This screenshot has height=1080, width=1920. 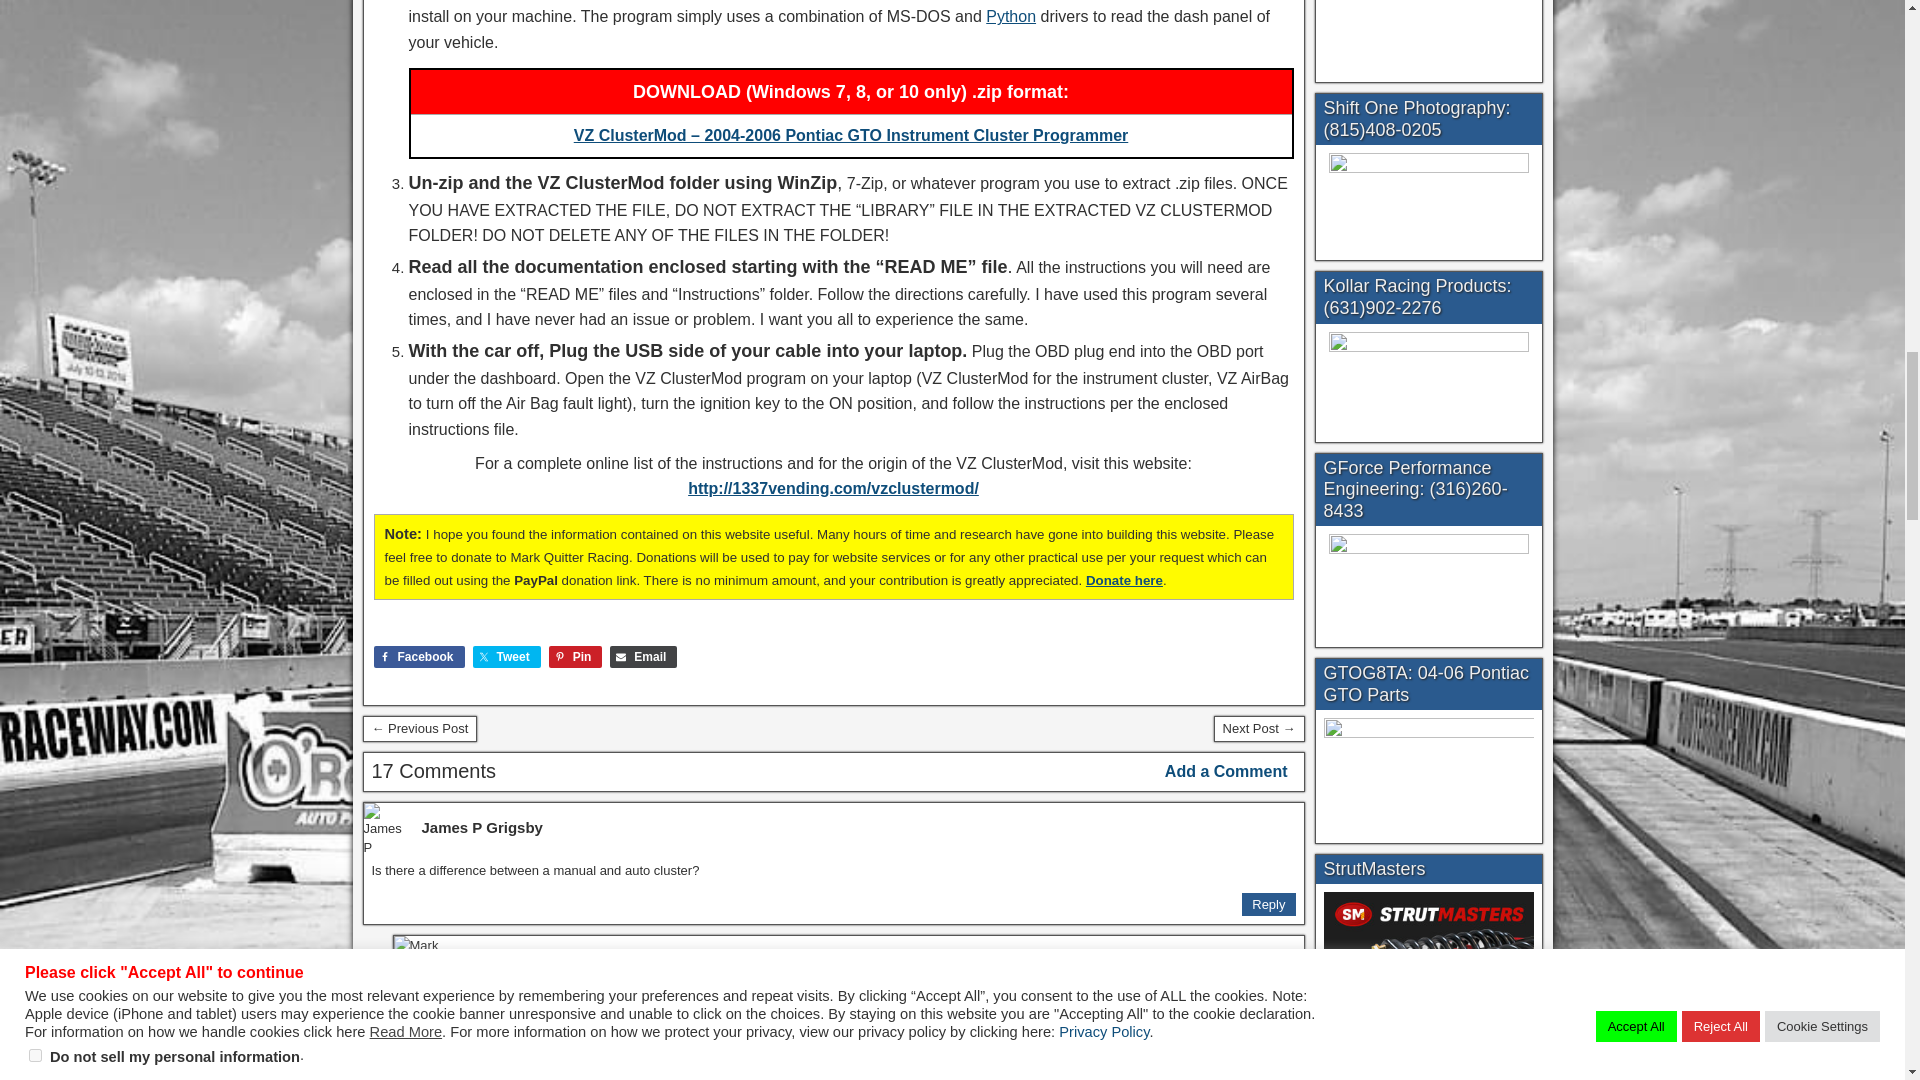 What do you see at coordinates (576, 656) in the screenshot?
I see `Share on Pinterest` at bounding box center [576, 656].